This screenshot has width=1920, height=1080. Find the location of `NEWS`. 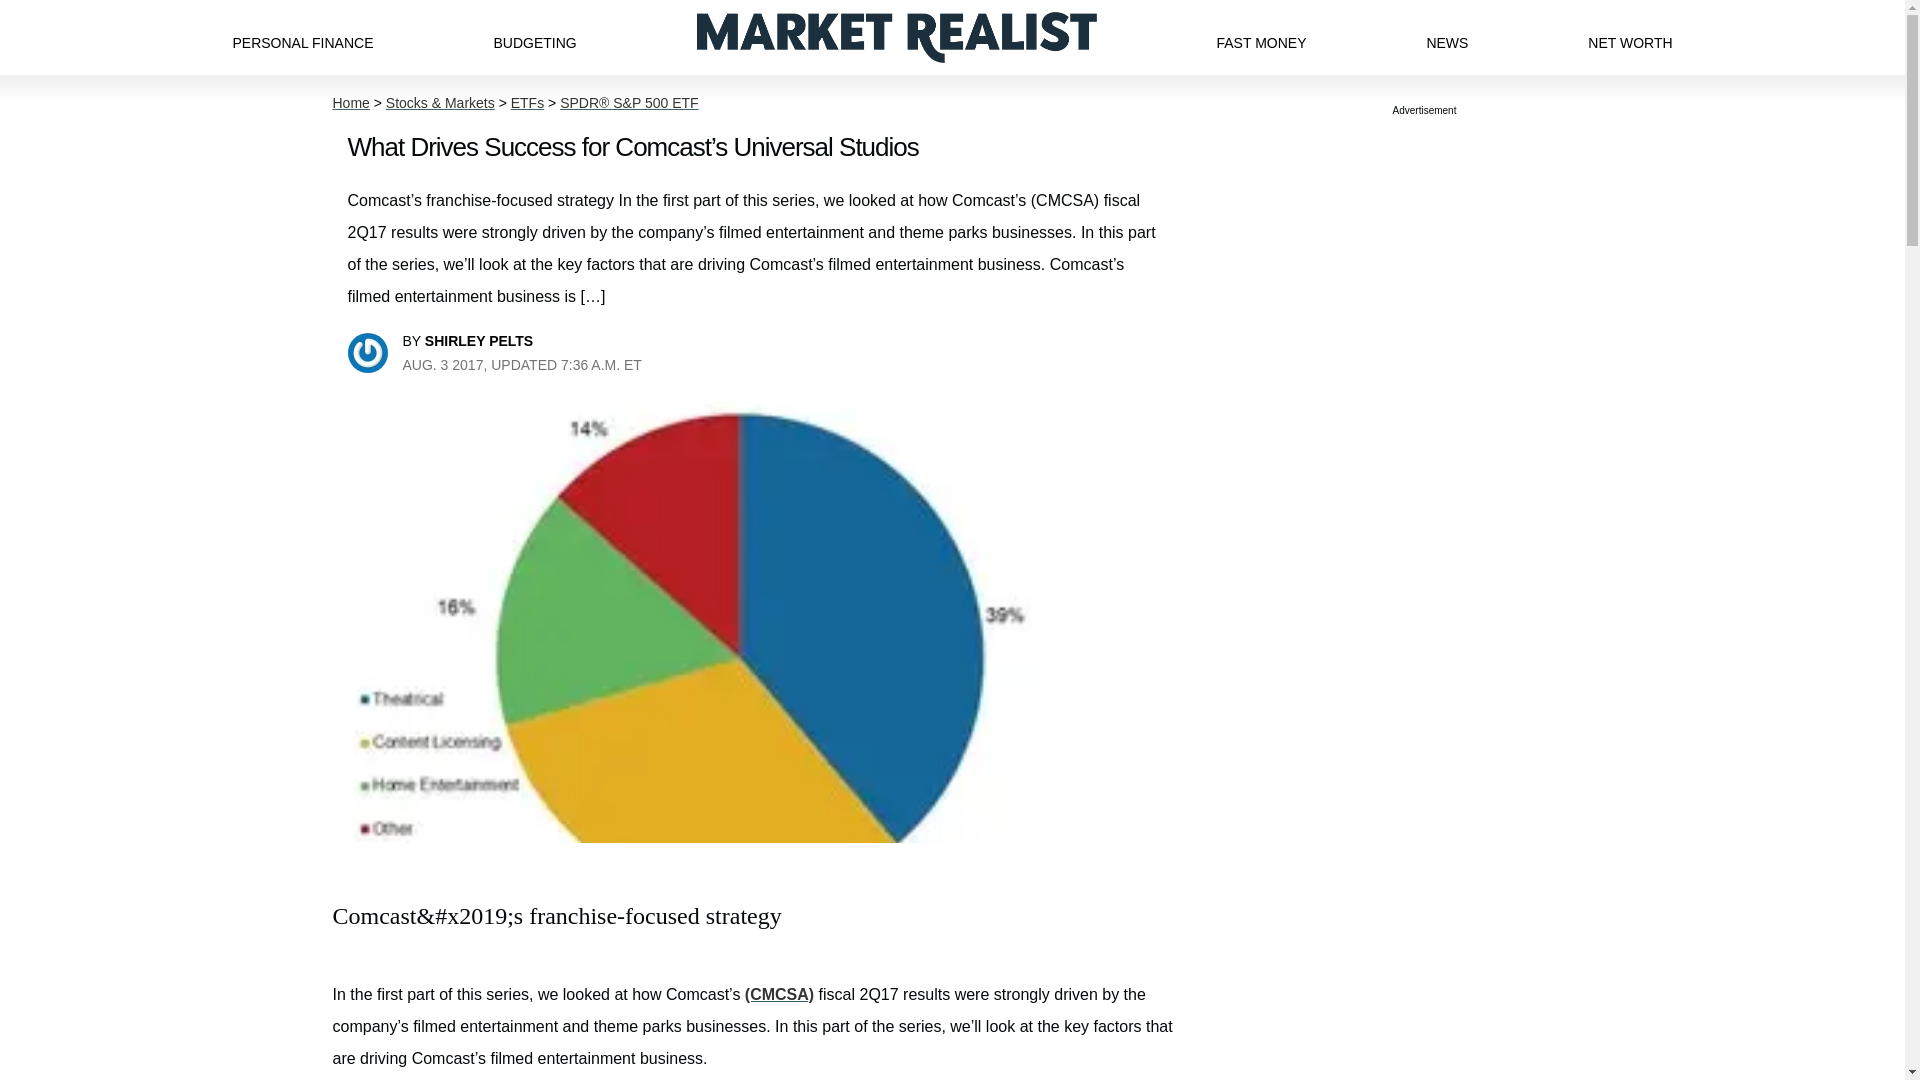

NEWS is located at coordinates (1447, 37).